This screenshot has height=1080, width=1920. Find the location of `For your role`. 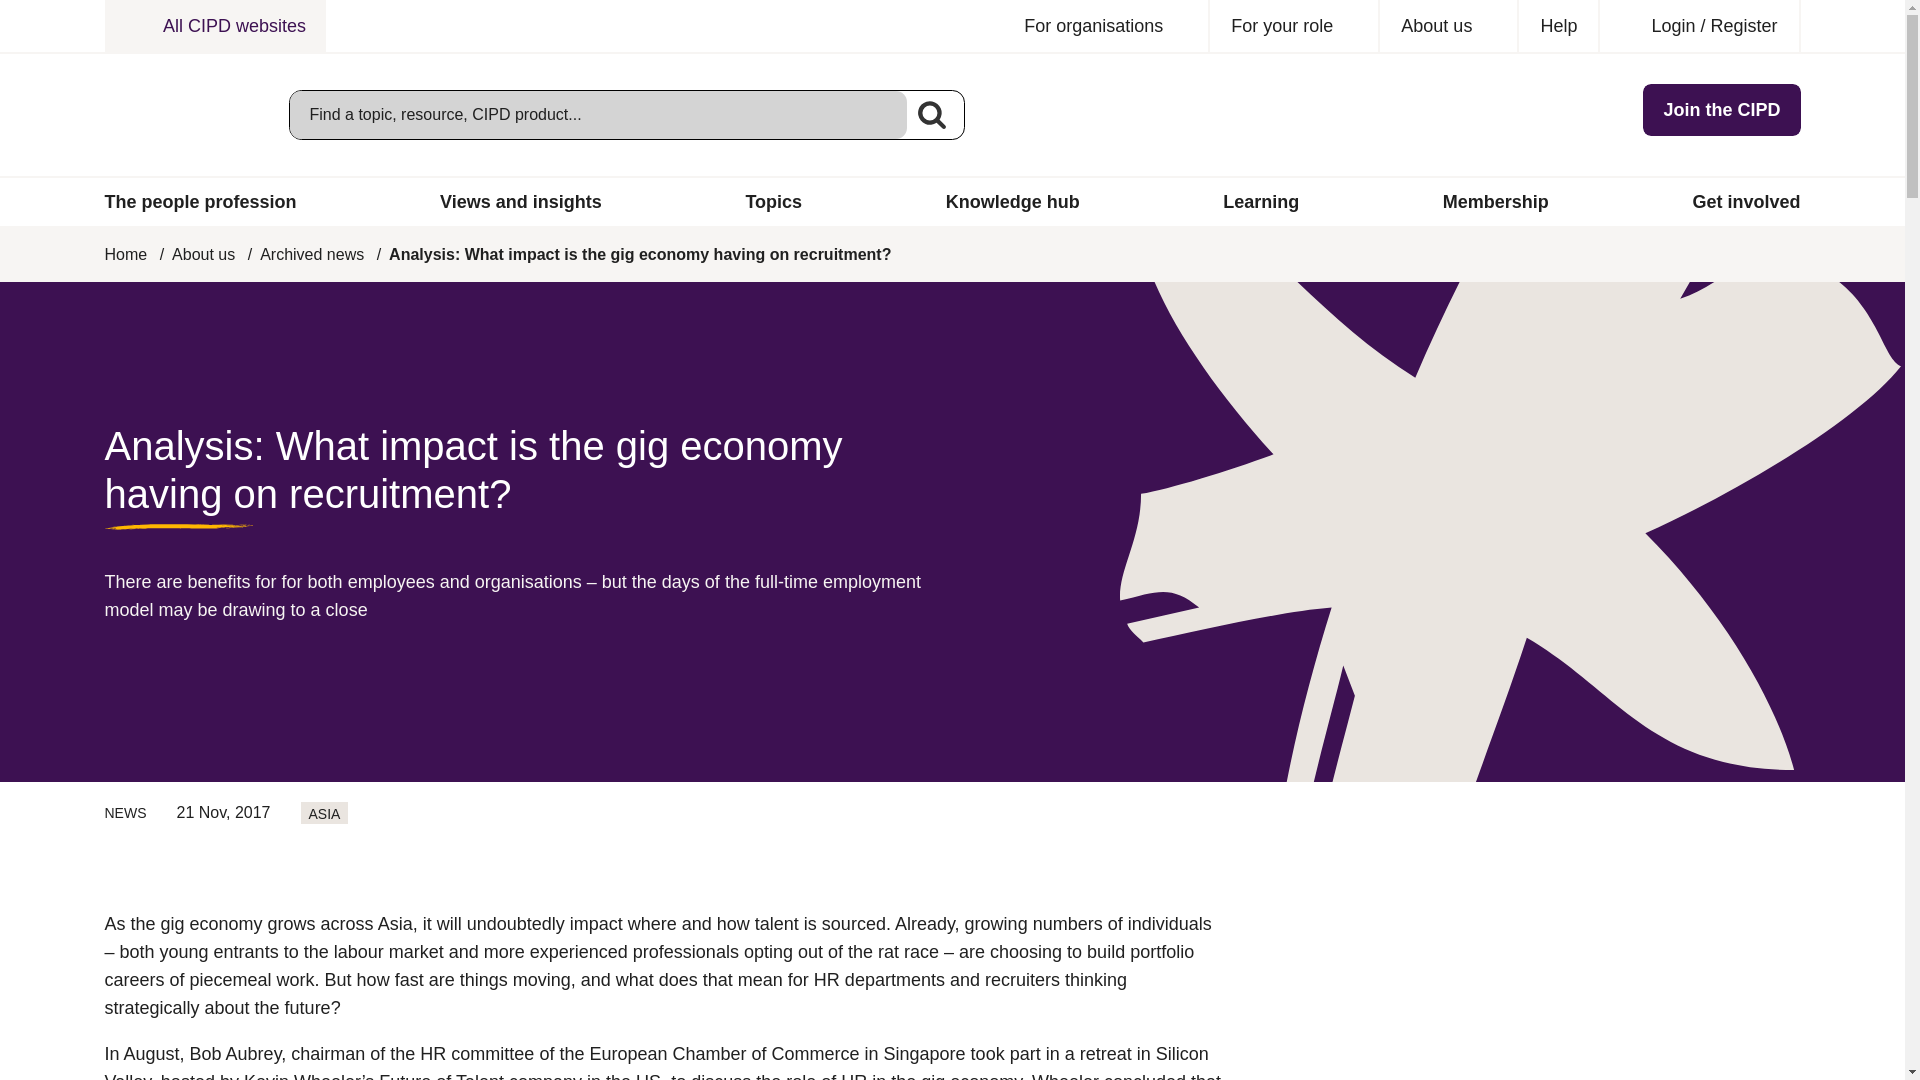

For your role is located at coordinates (1294, 26).